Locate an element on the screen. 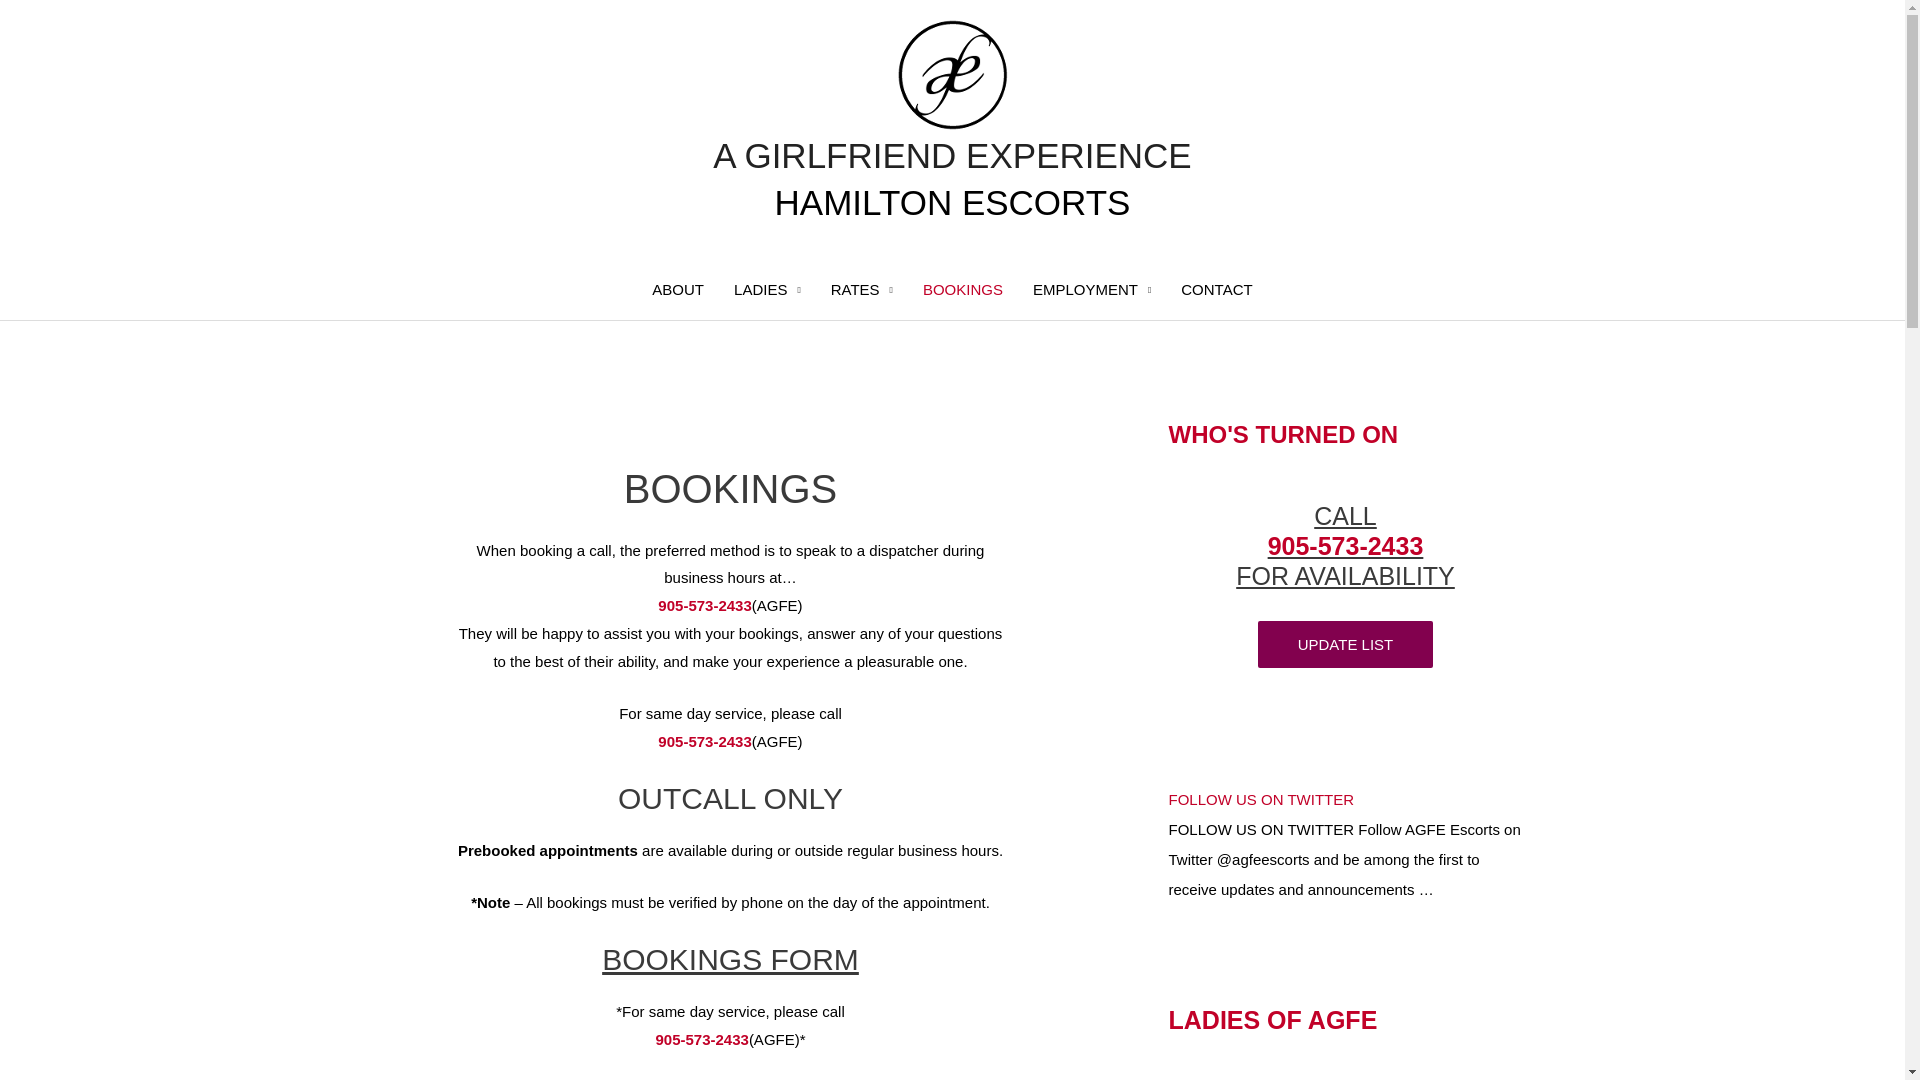  905-573-2433 is located at coordinates (704, 606).